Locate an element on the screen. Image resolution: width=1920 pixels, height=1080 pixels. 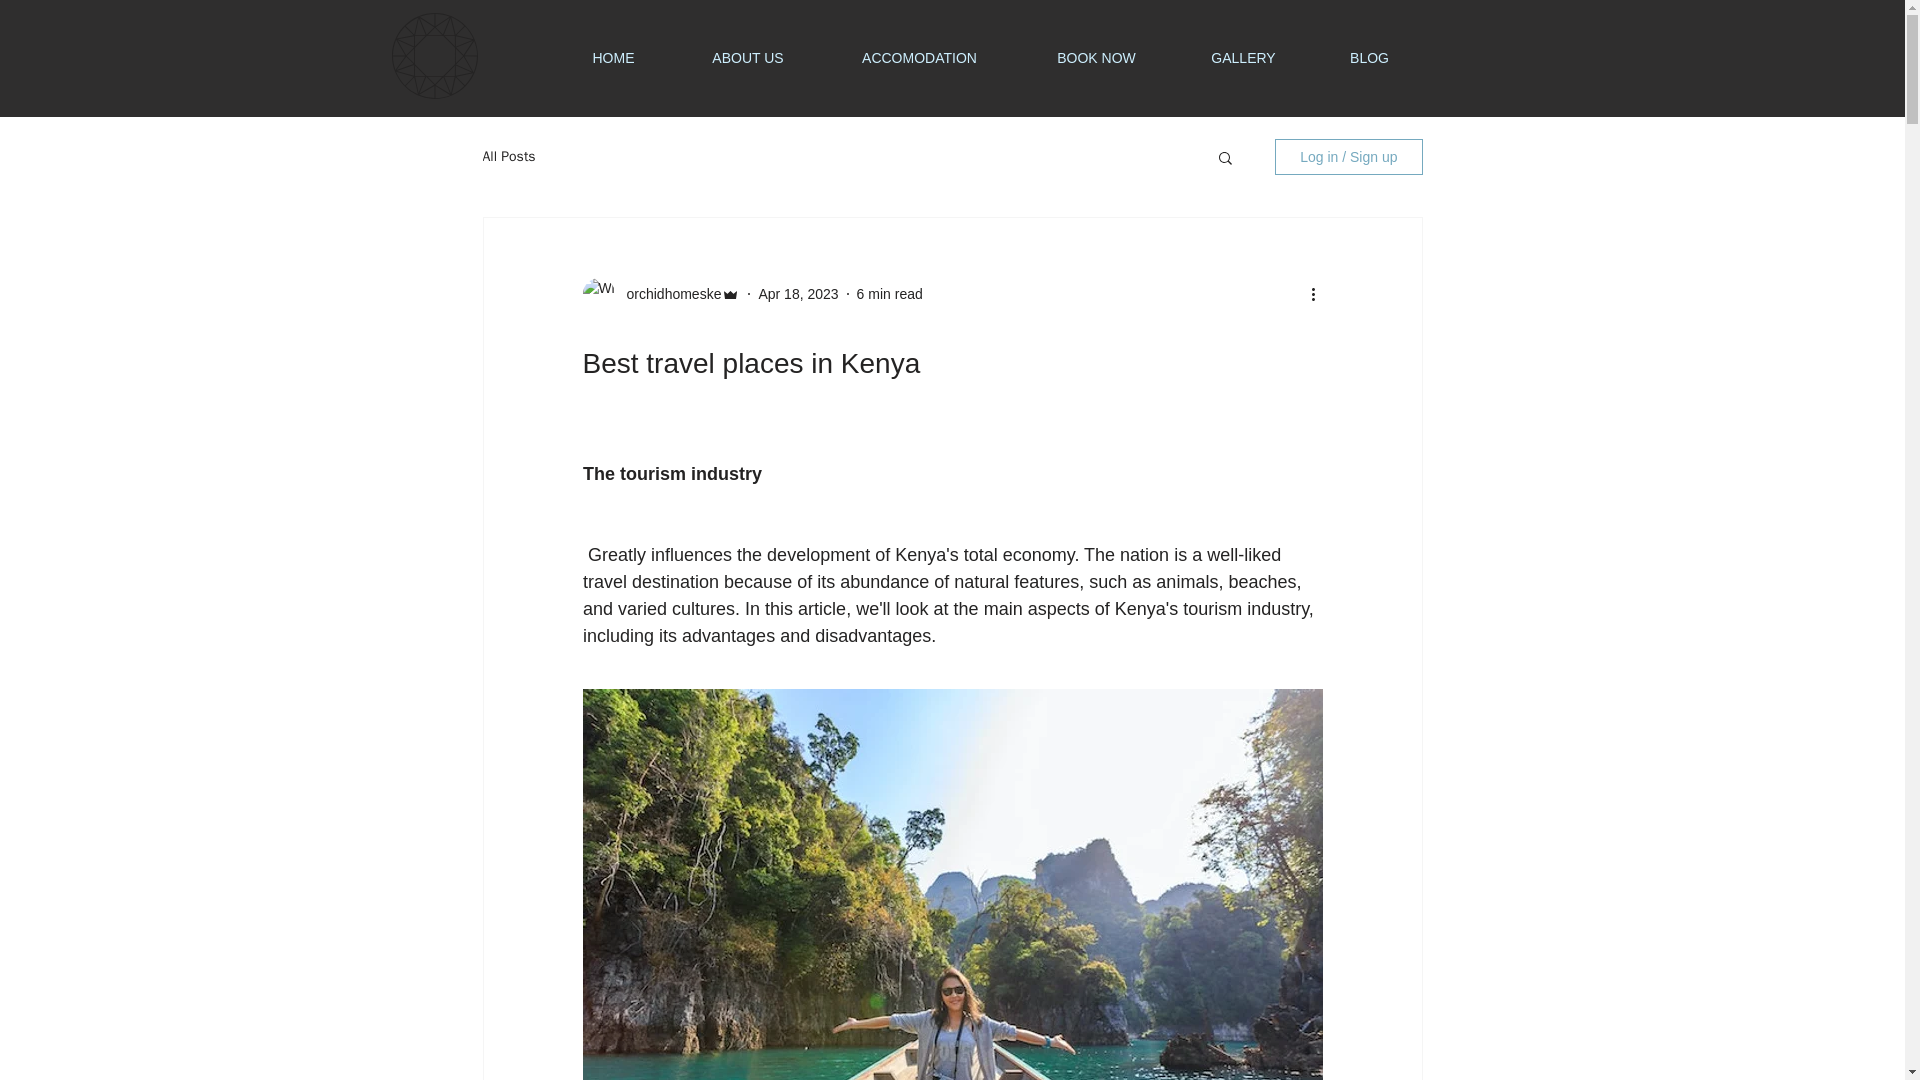
BOOK NOW is located at coordinates (1096, 57).